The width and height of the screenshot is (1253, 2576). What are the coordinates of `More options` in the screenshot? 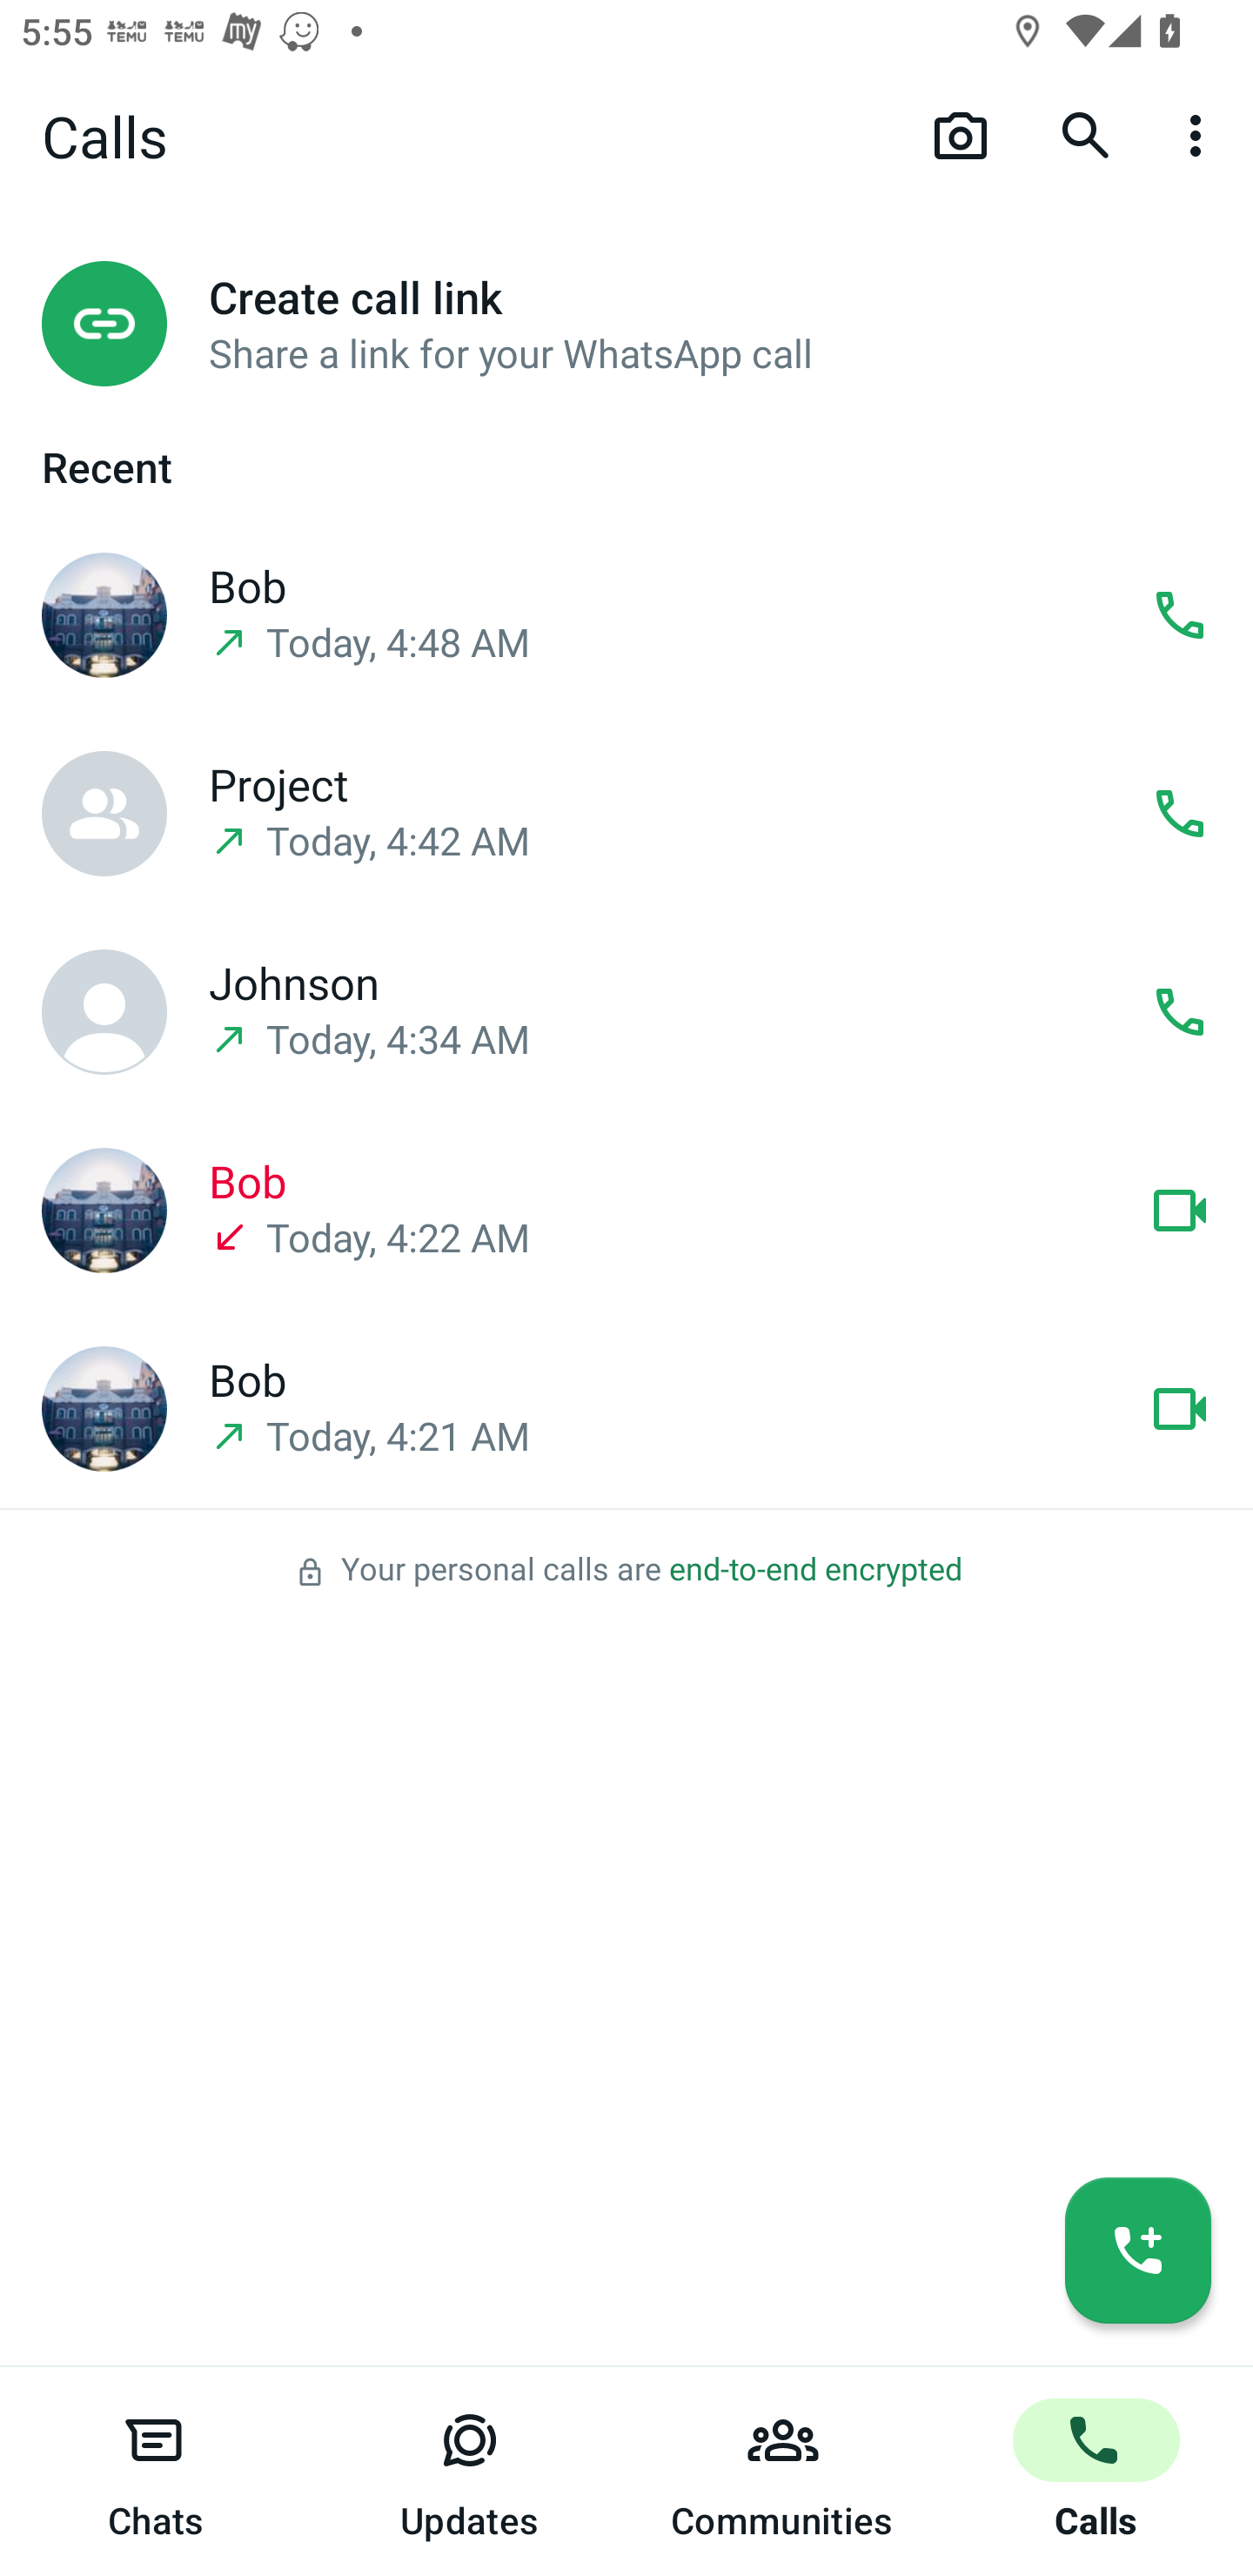 It's located at (1201, 134).